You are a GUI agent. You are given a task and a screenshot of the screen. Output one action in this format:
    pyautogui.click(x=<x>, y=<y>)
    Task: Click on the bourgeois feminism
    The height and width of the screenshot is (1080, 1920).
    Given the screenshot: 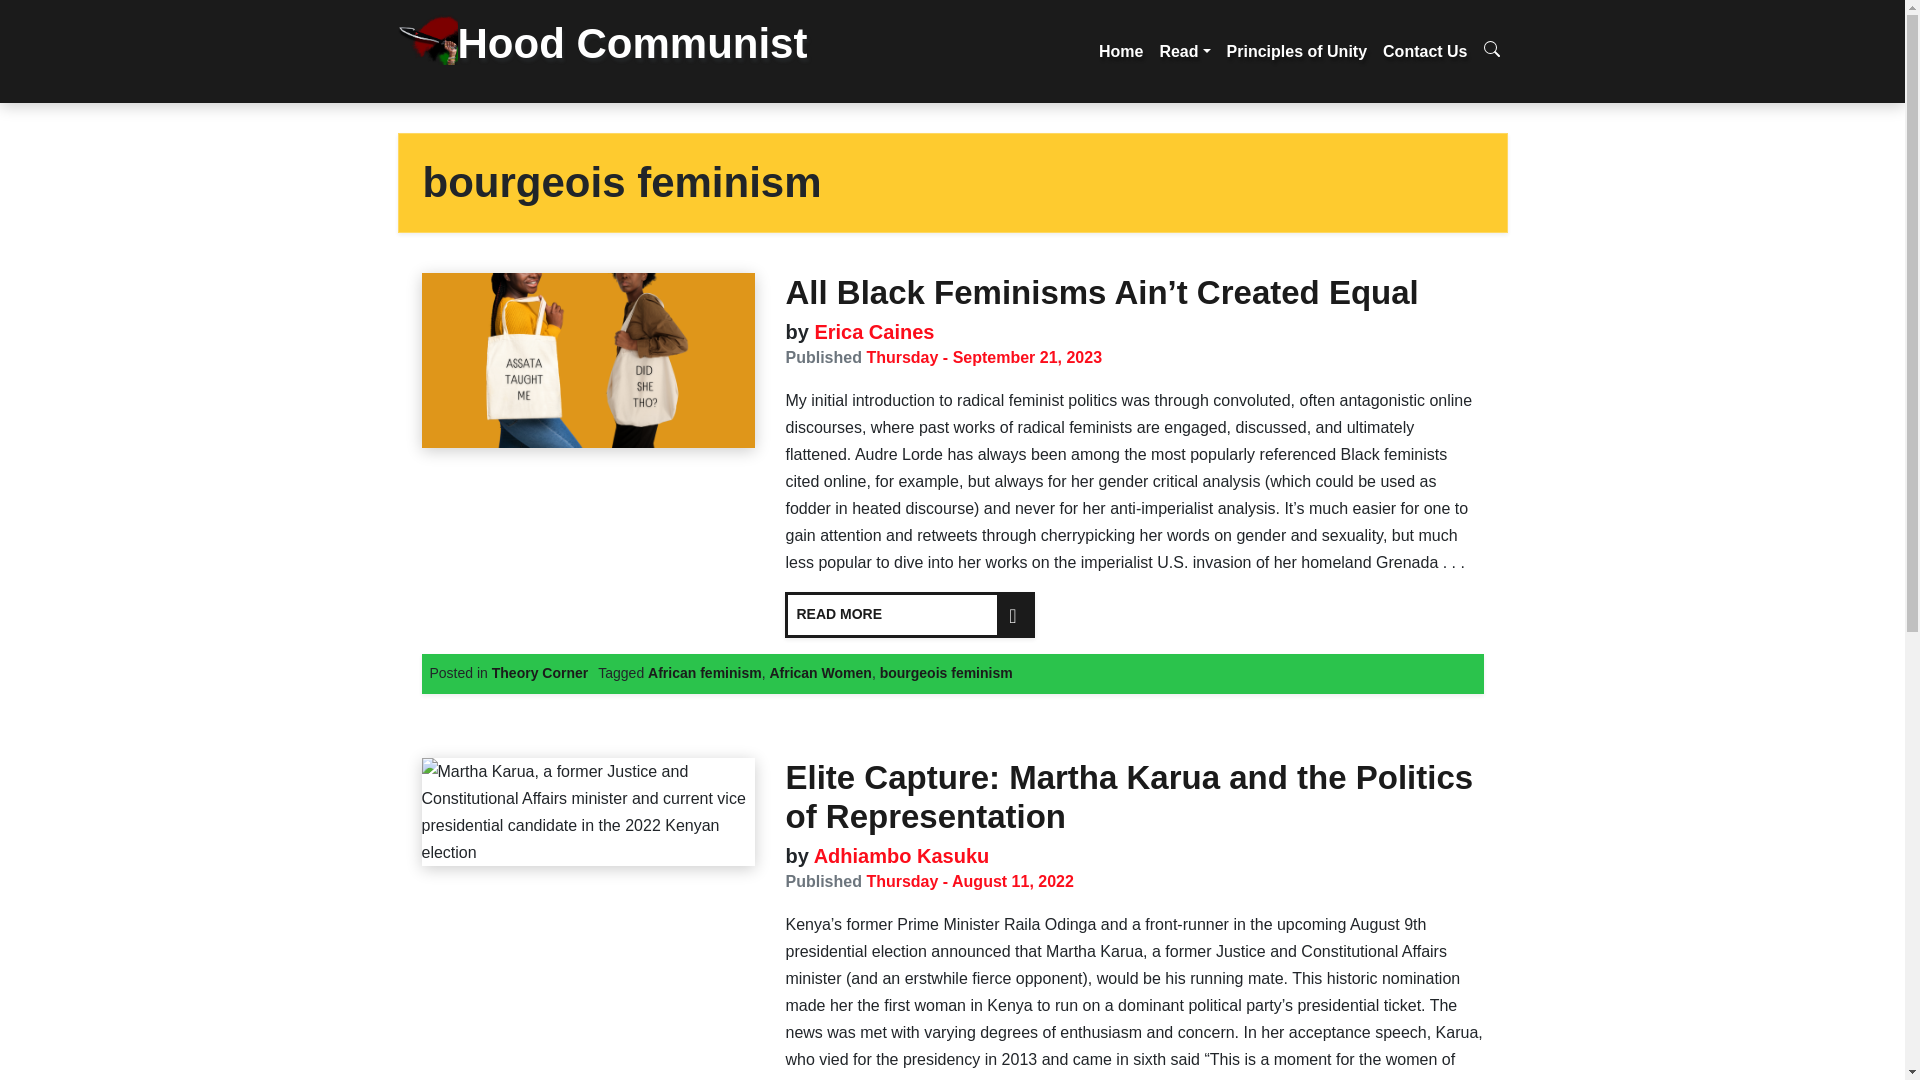 What is the action you would take?
    pyautogui.click(x=946, y=673)
    